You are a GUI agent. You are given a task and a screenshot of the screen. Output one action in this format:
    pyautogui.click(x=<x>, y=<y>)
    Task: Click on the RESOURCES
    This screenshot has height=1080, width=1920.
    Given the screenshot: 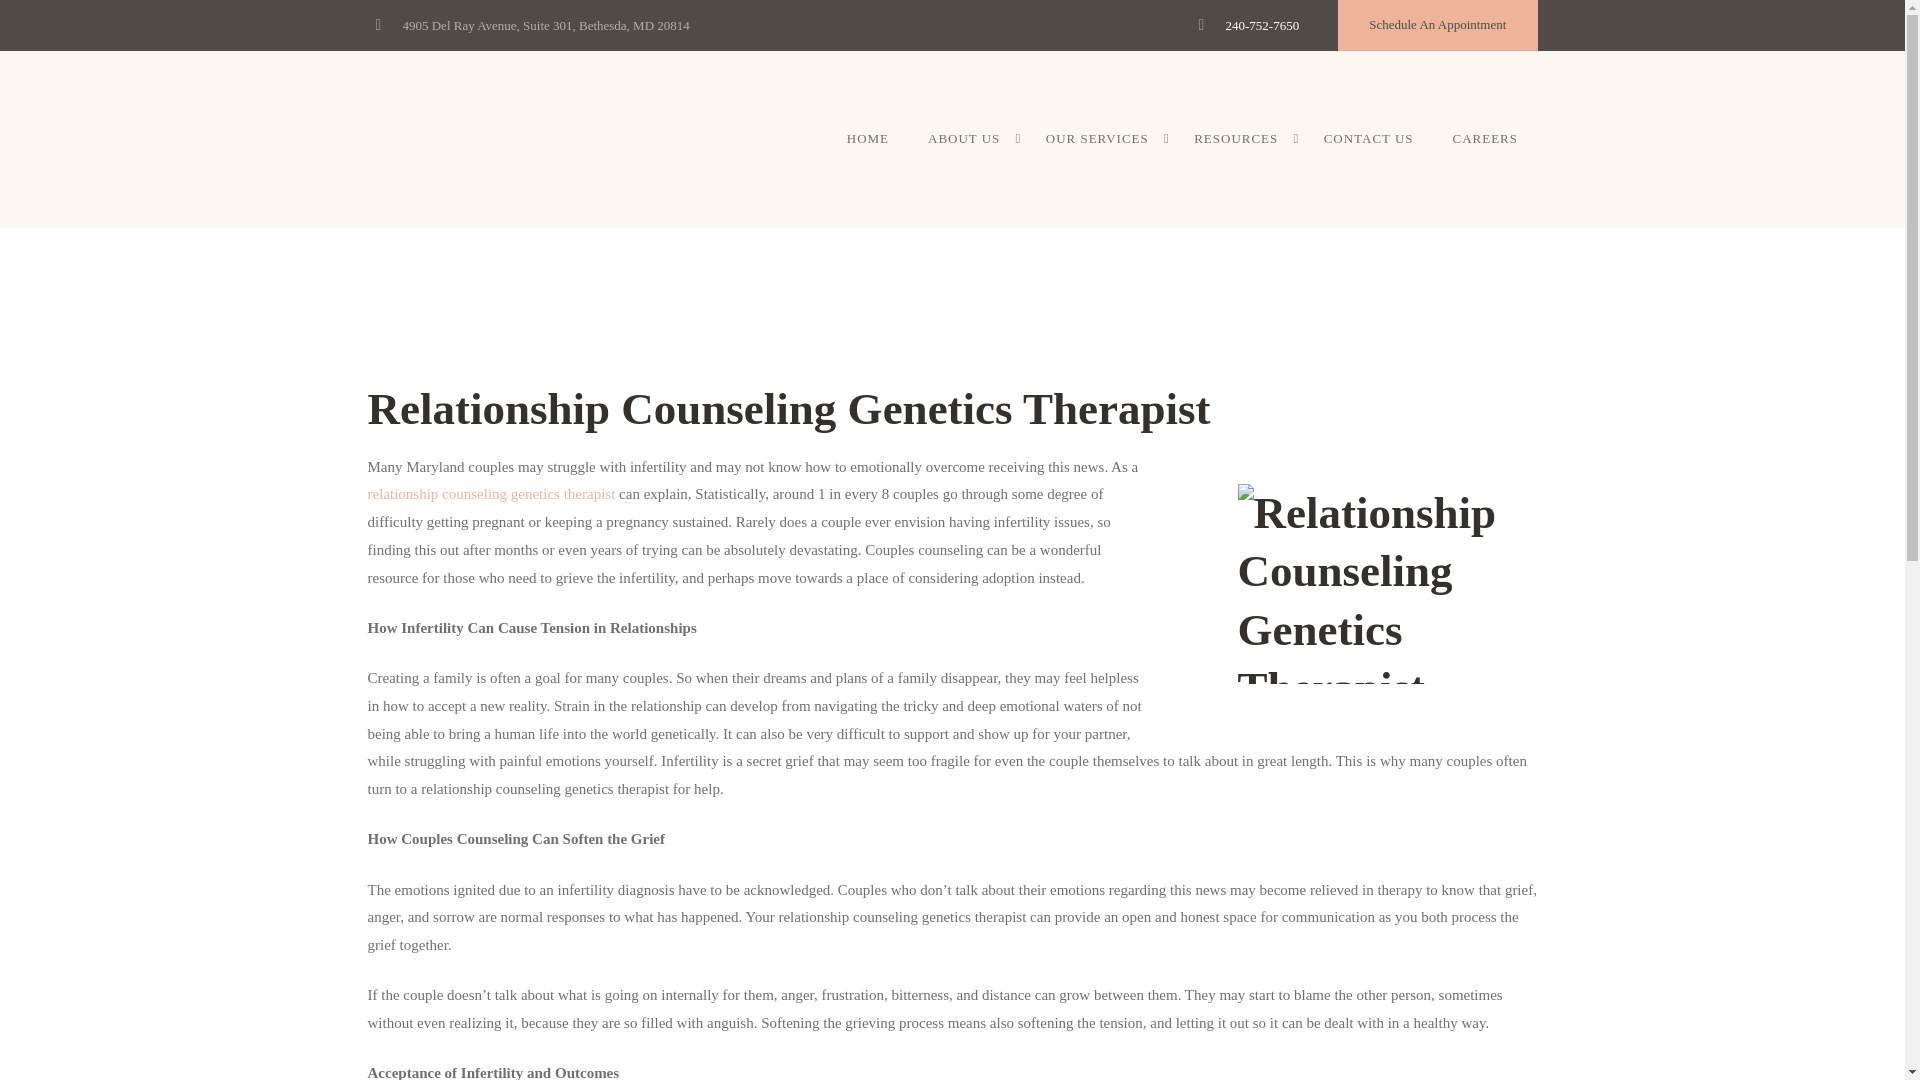 What is the action you would take?
    pyautogui.click(x=1240, y=139)
    